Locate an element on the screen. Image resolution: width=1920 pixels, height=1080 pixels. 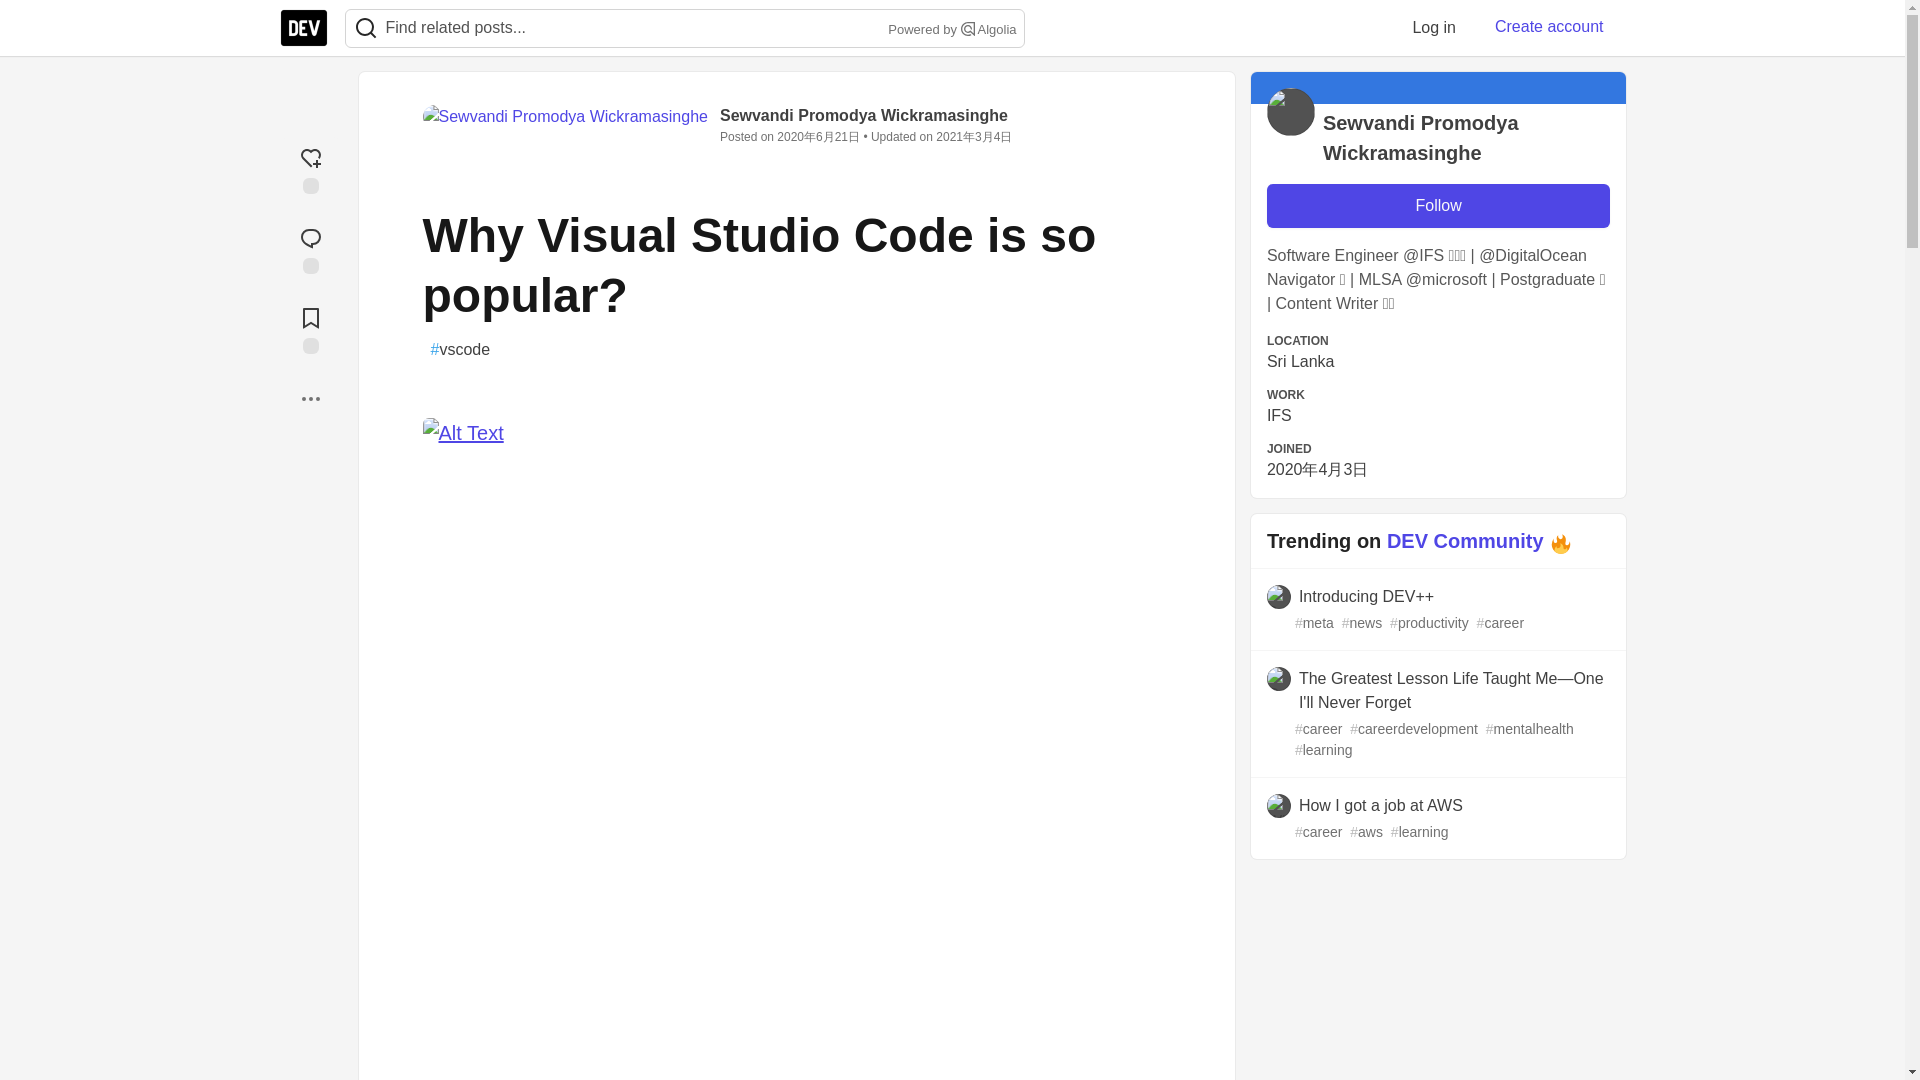
Log in is located at coordinates (1434, 27).